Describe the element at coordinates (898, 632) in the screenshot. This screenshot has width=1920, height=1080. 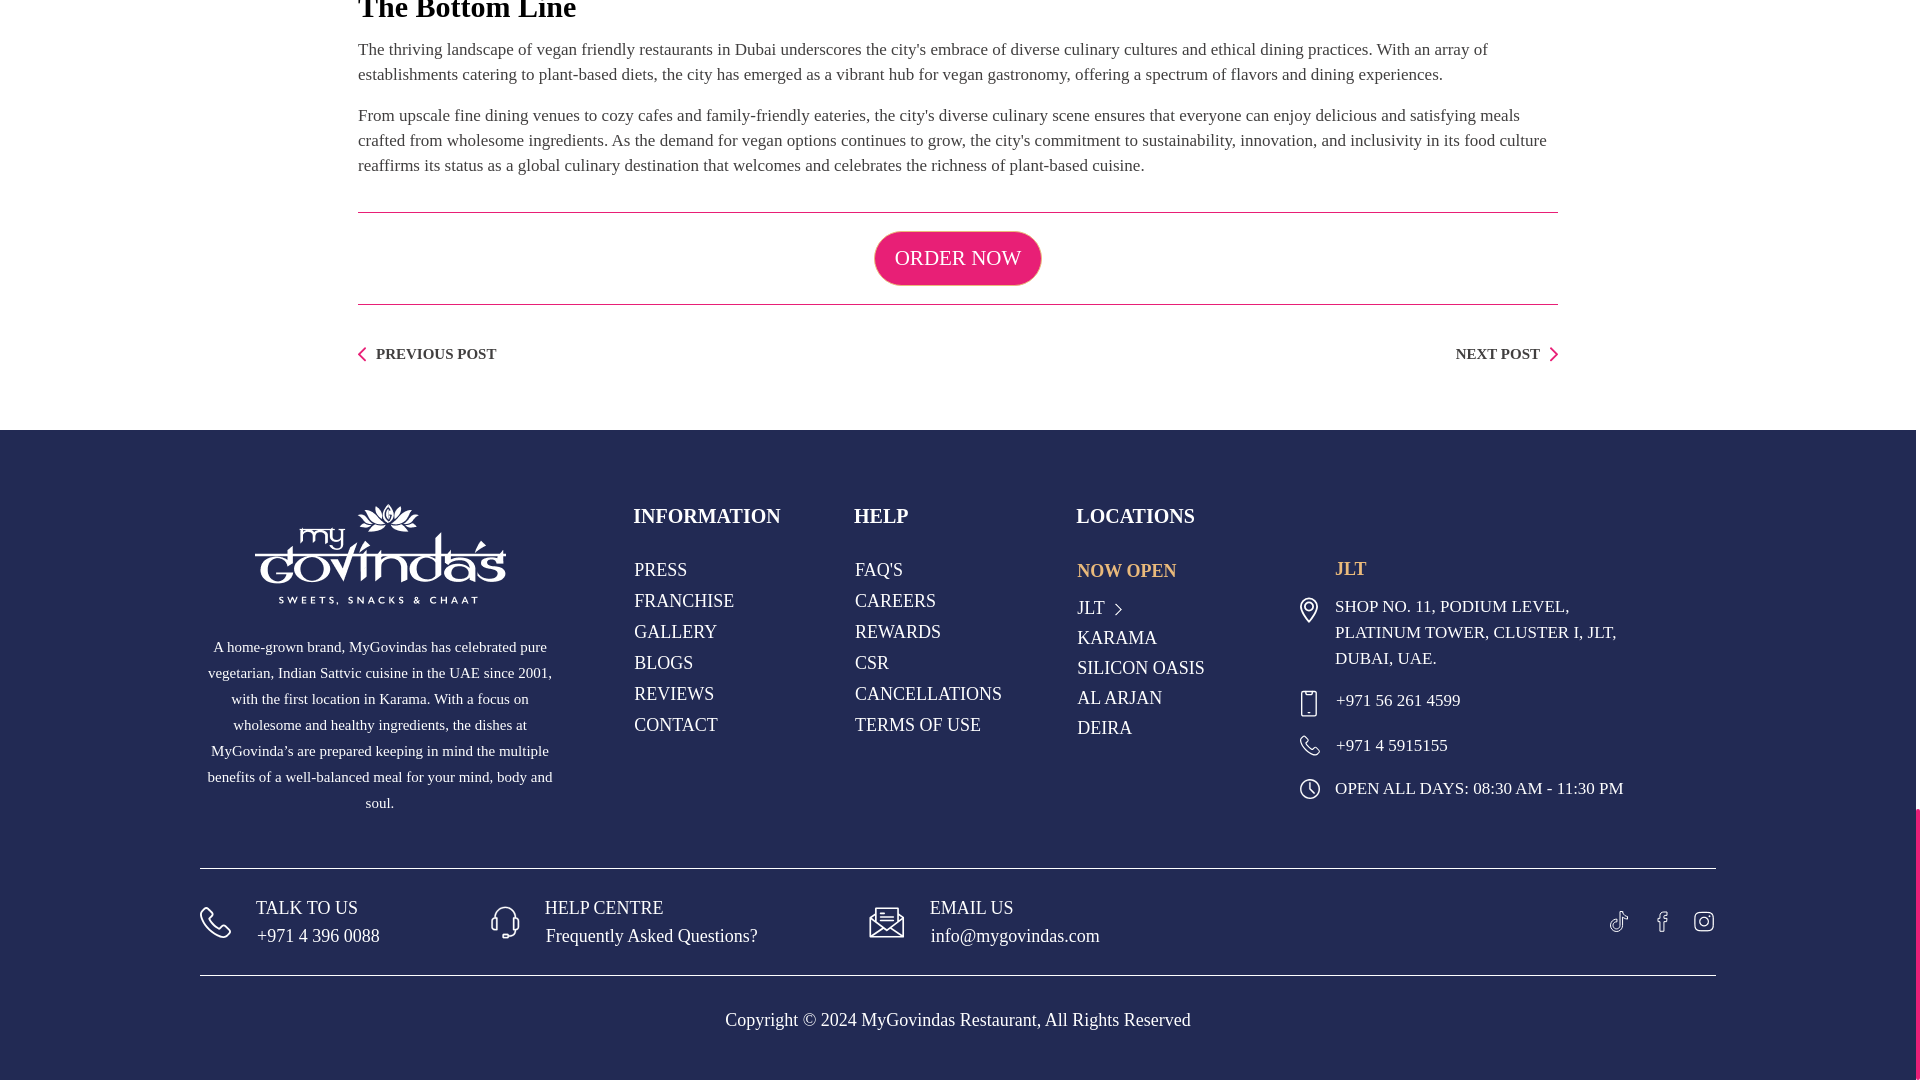
I see `REWARDS` at that location.